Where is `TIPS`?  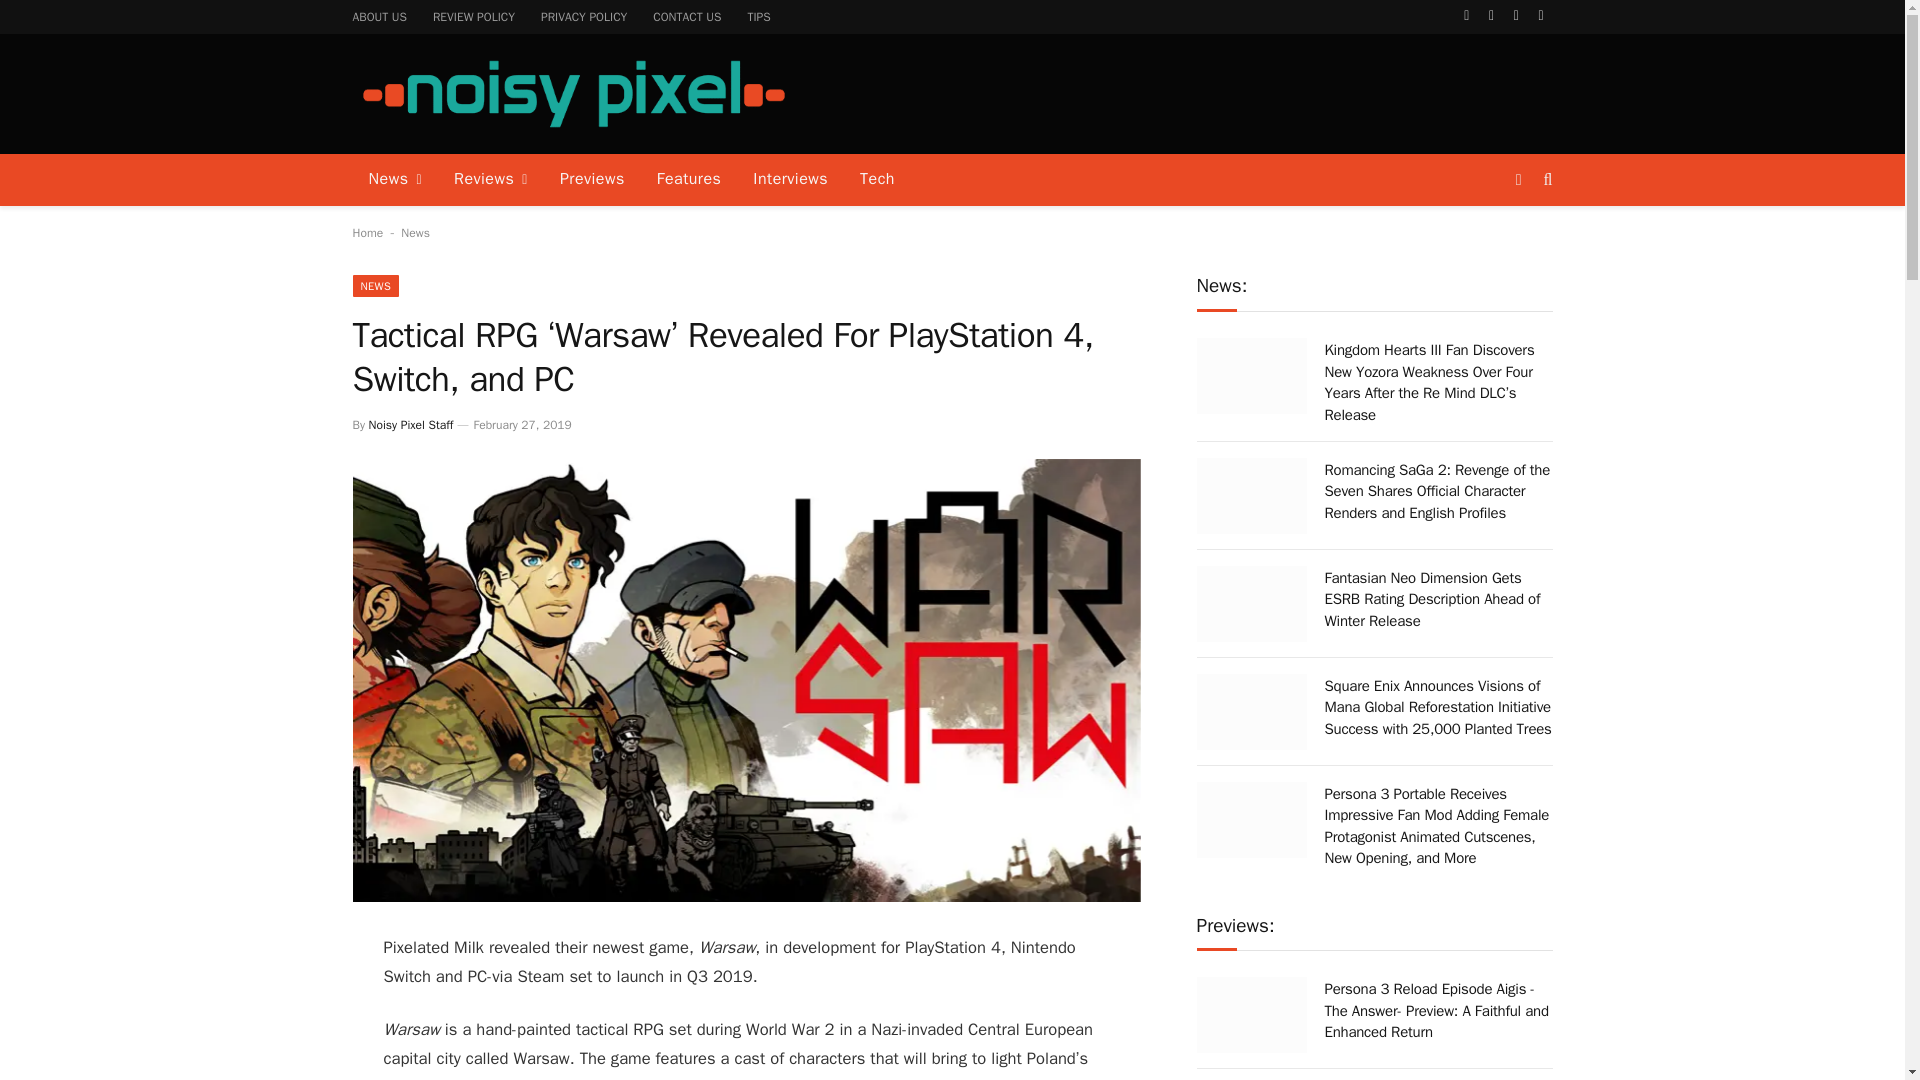
TIPS is located at coordinates (758, 16).